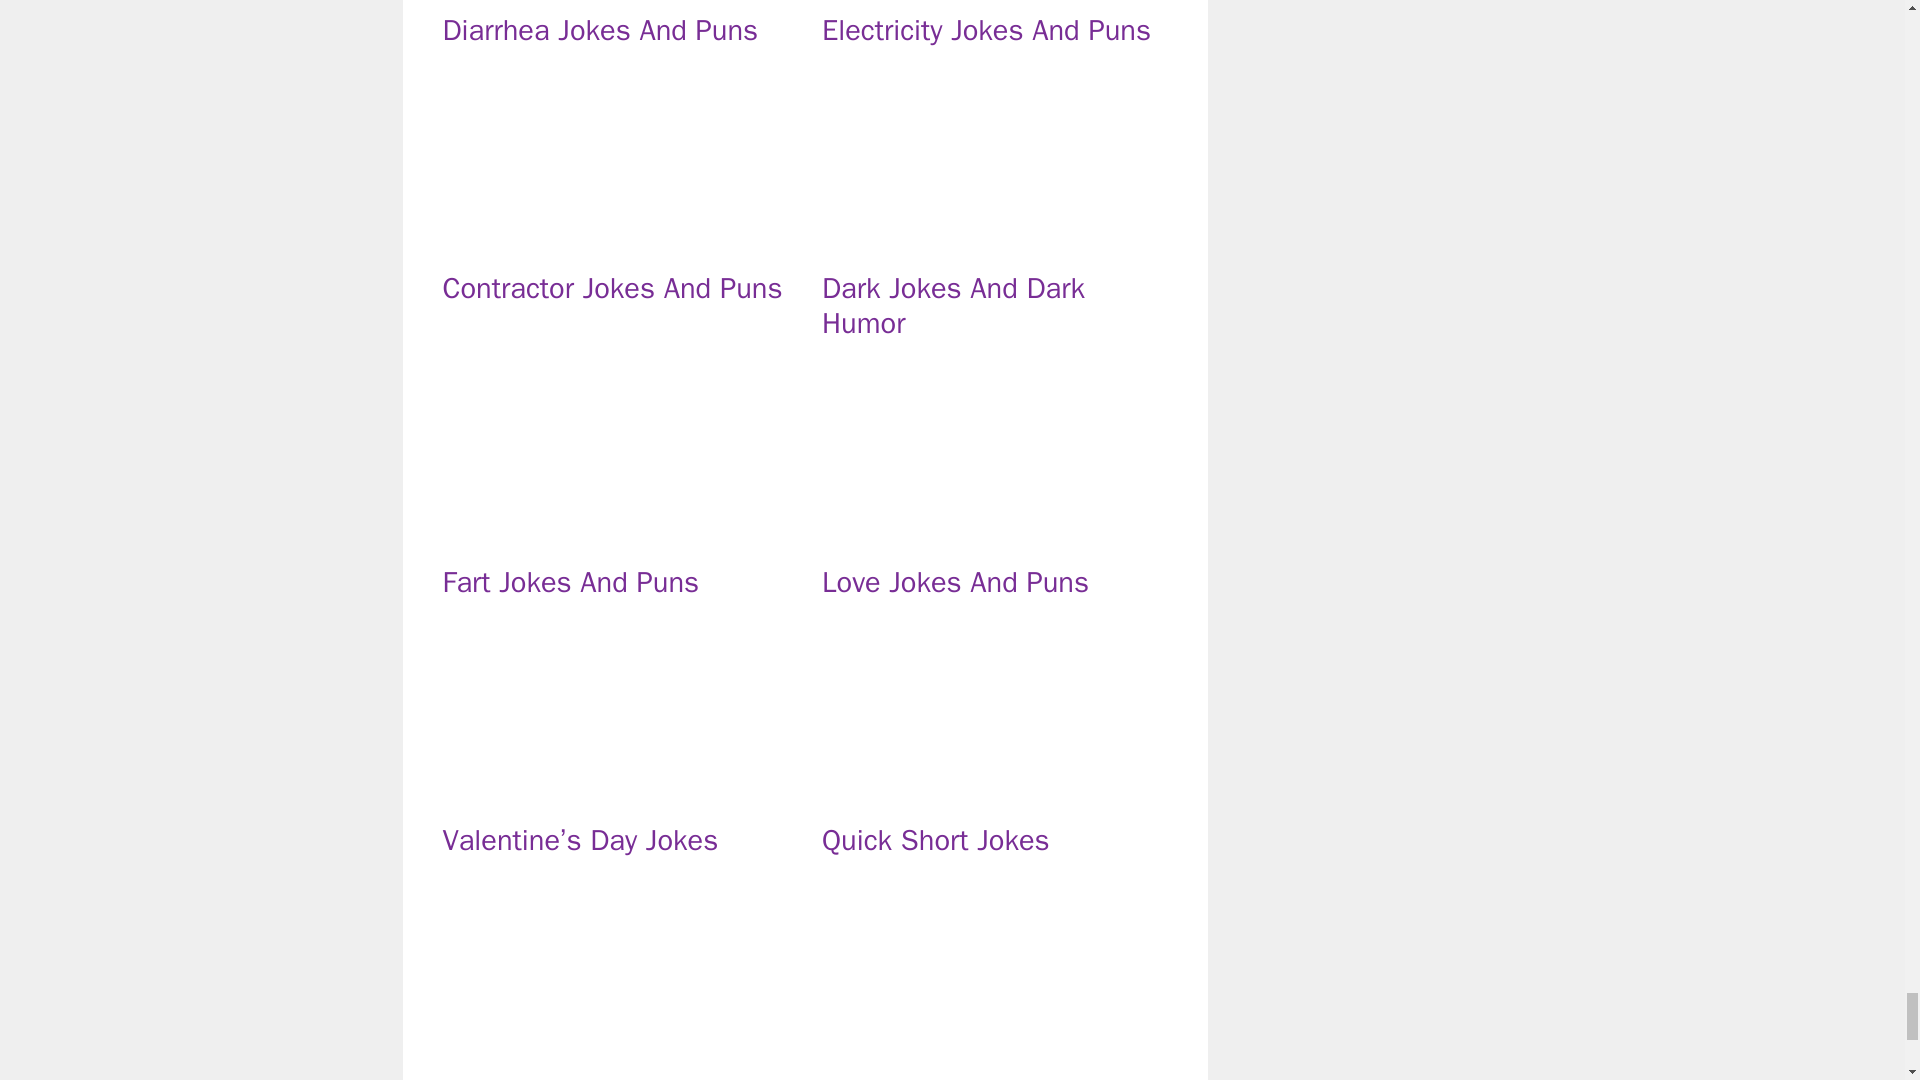 The height and width of the screenshot is (1080, 1920). I want to click on Contractor Jokes And Puns, so click(611, 288).